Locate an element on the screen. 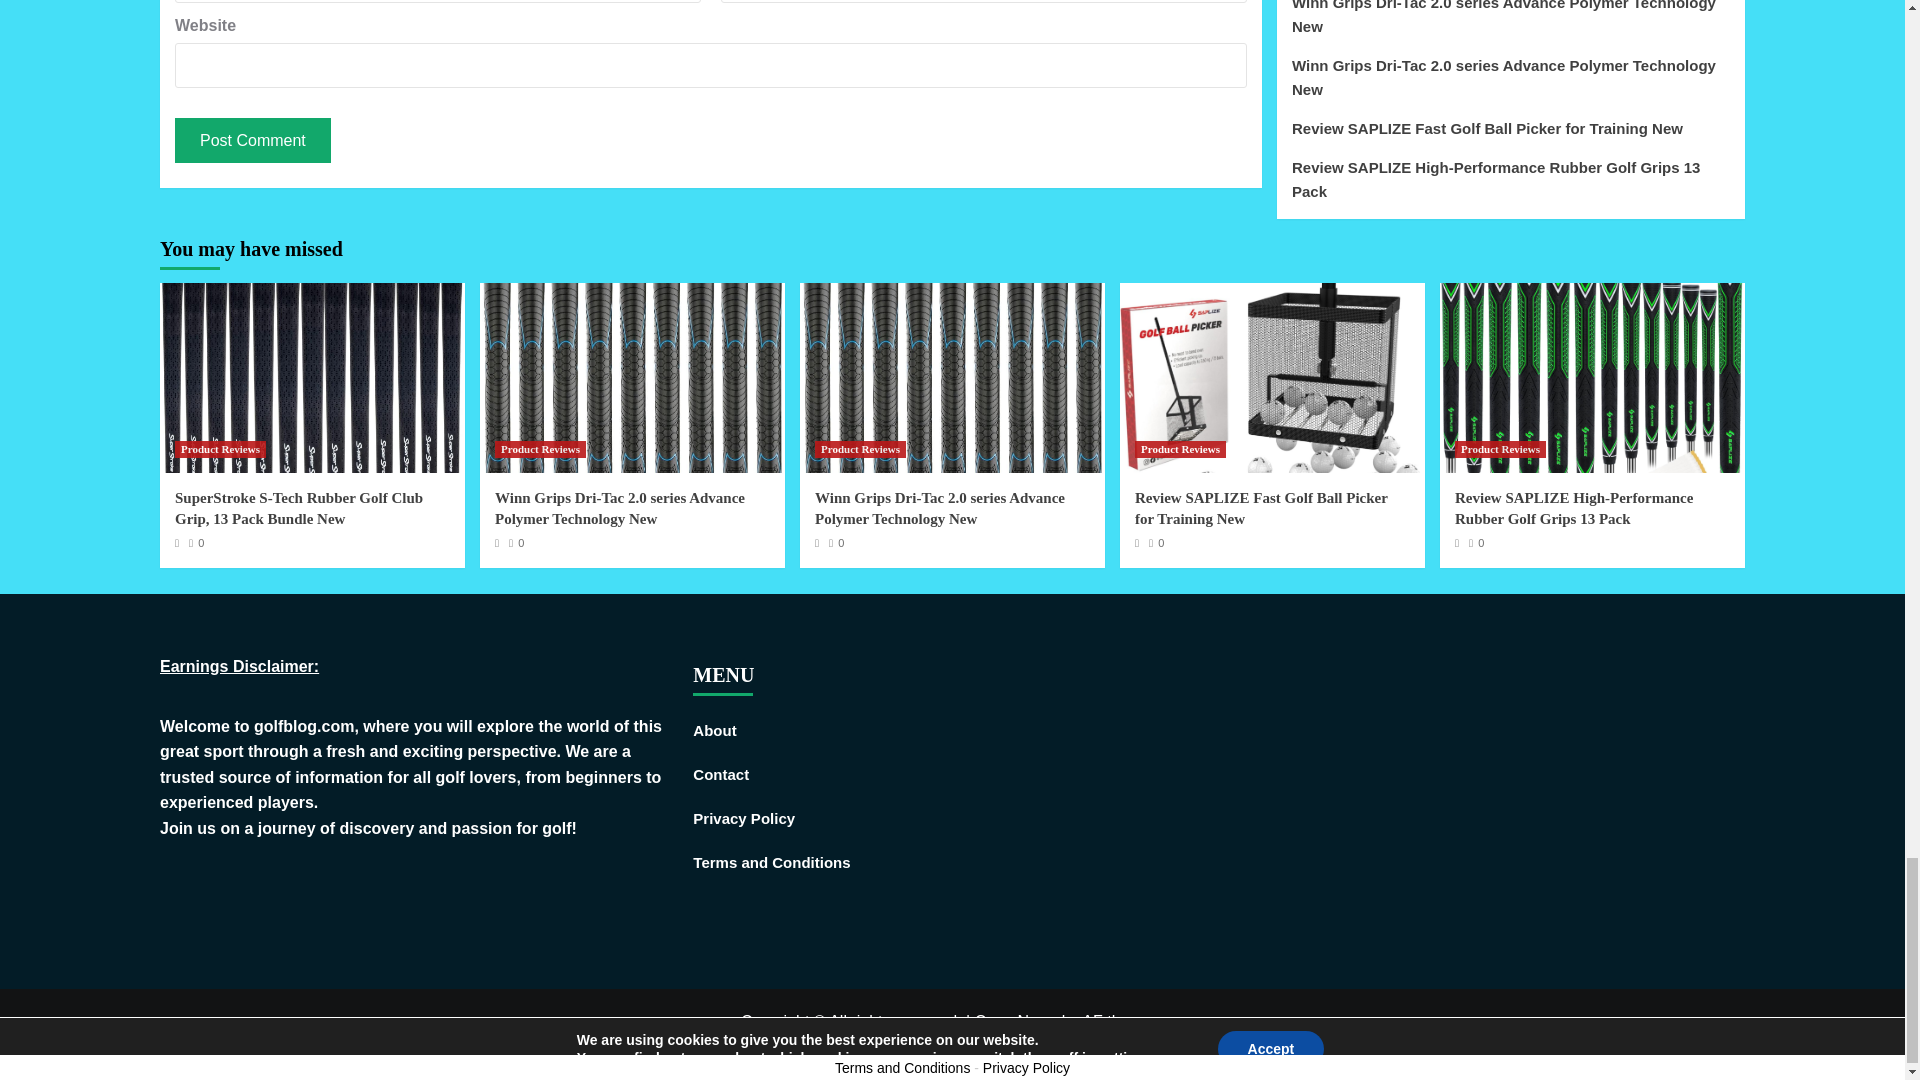 The image size is (1920, 1080). Post Comment is located at coordinates (252, 140).